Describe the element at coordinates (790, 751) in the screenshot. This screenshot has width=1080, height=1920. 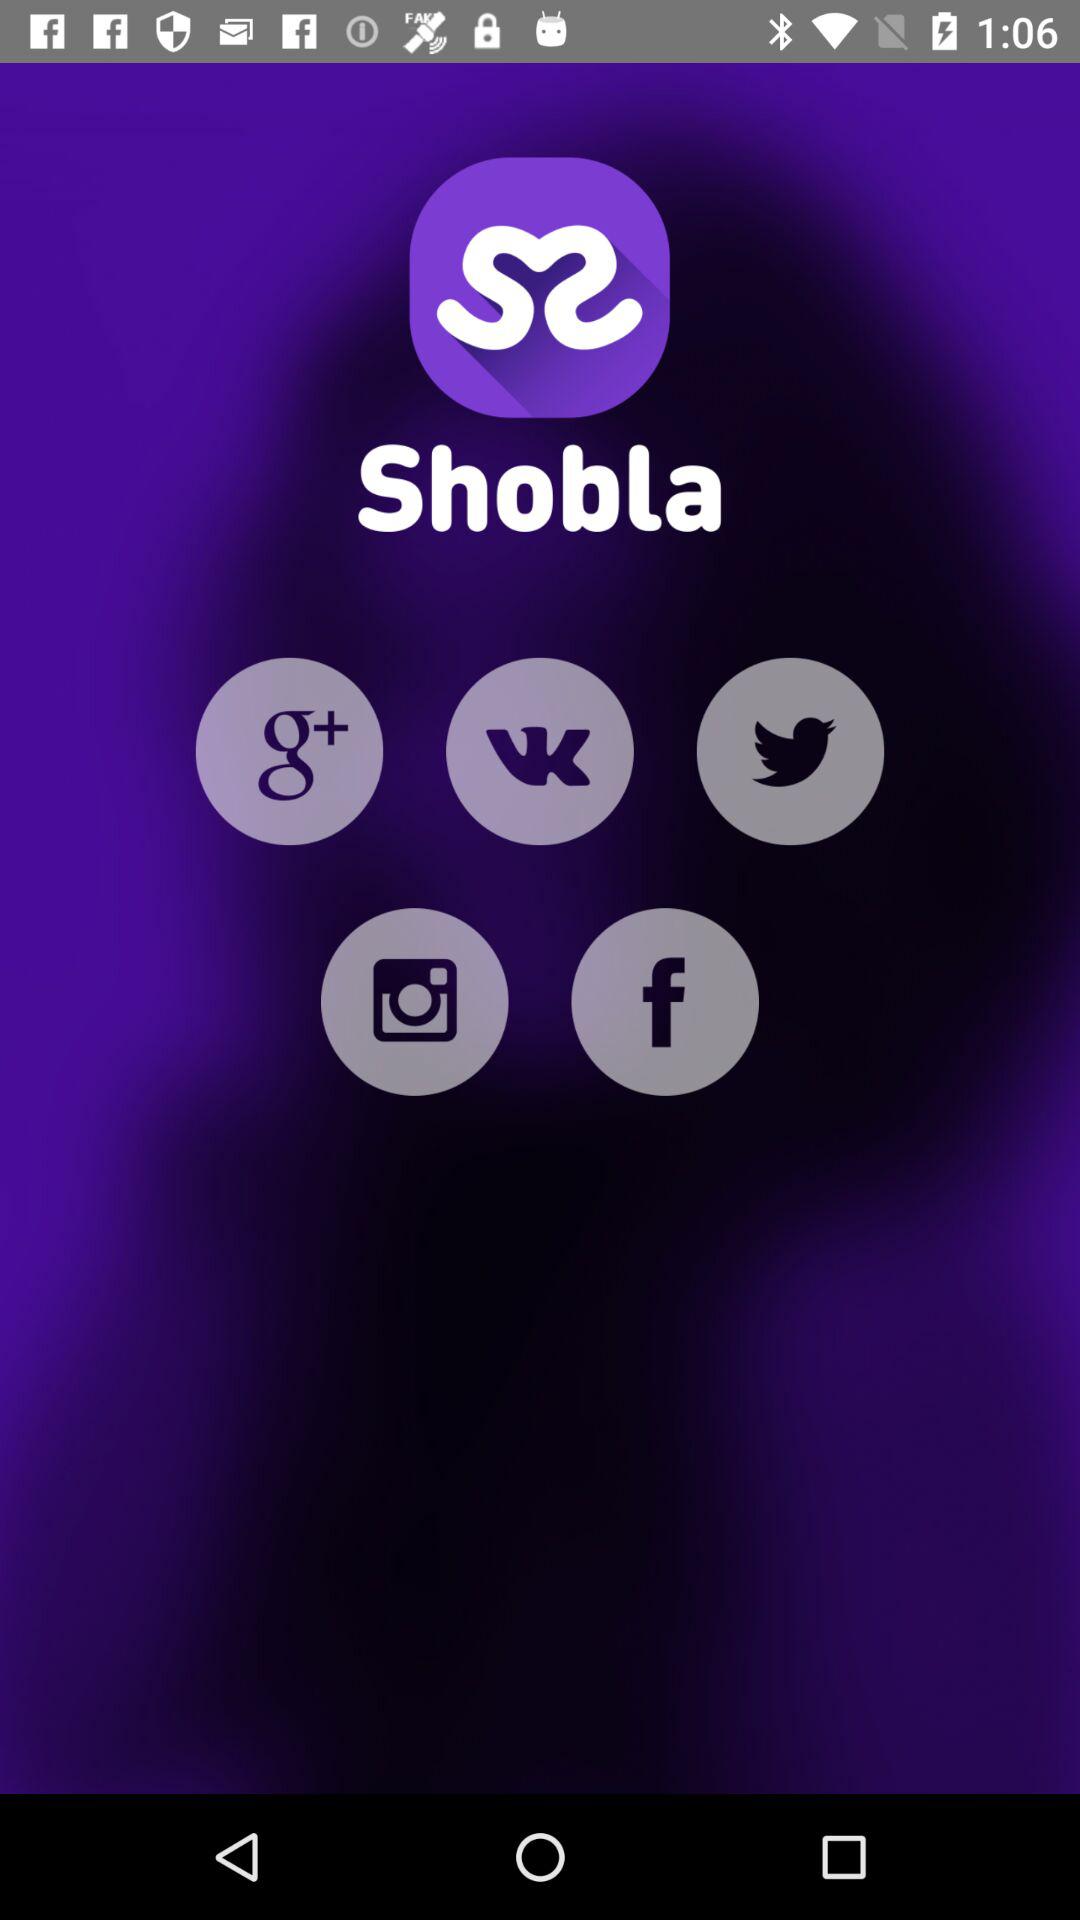
I see `twitter button` at that location.